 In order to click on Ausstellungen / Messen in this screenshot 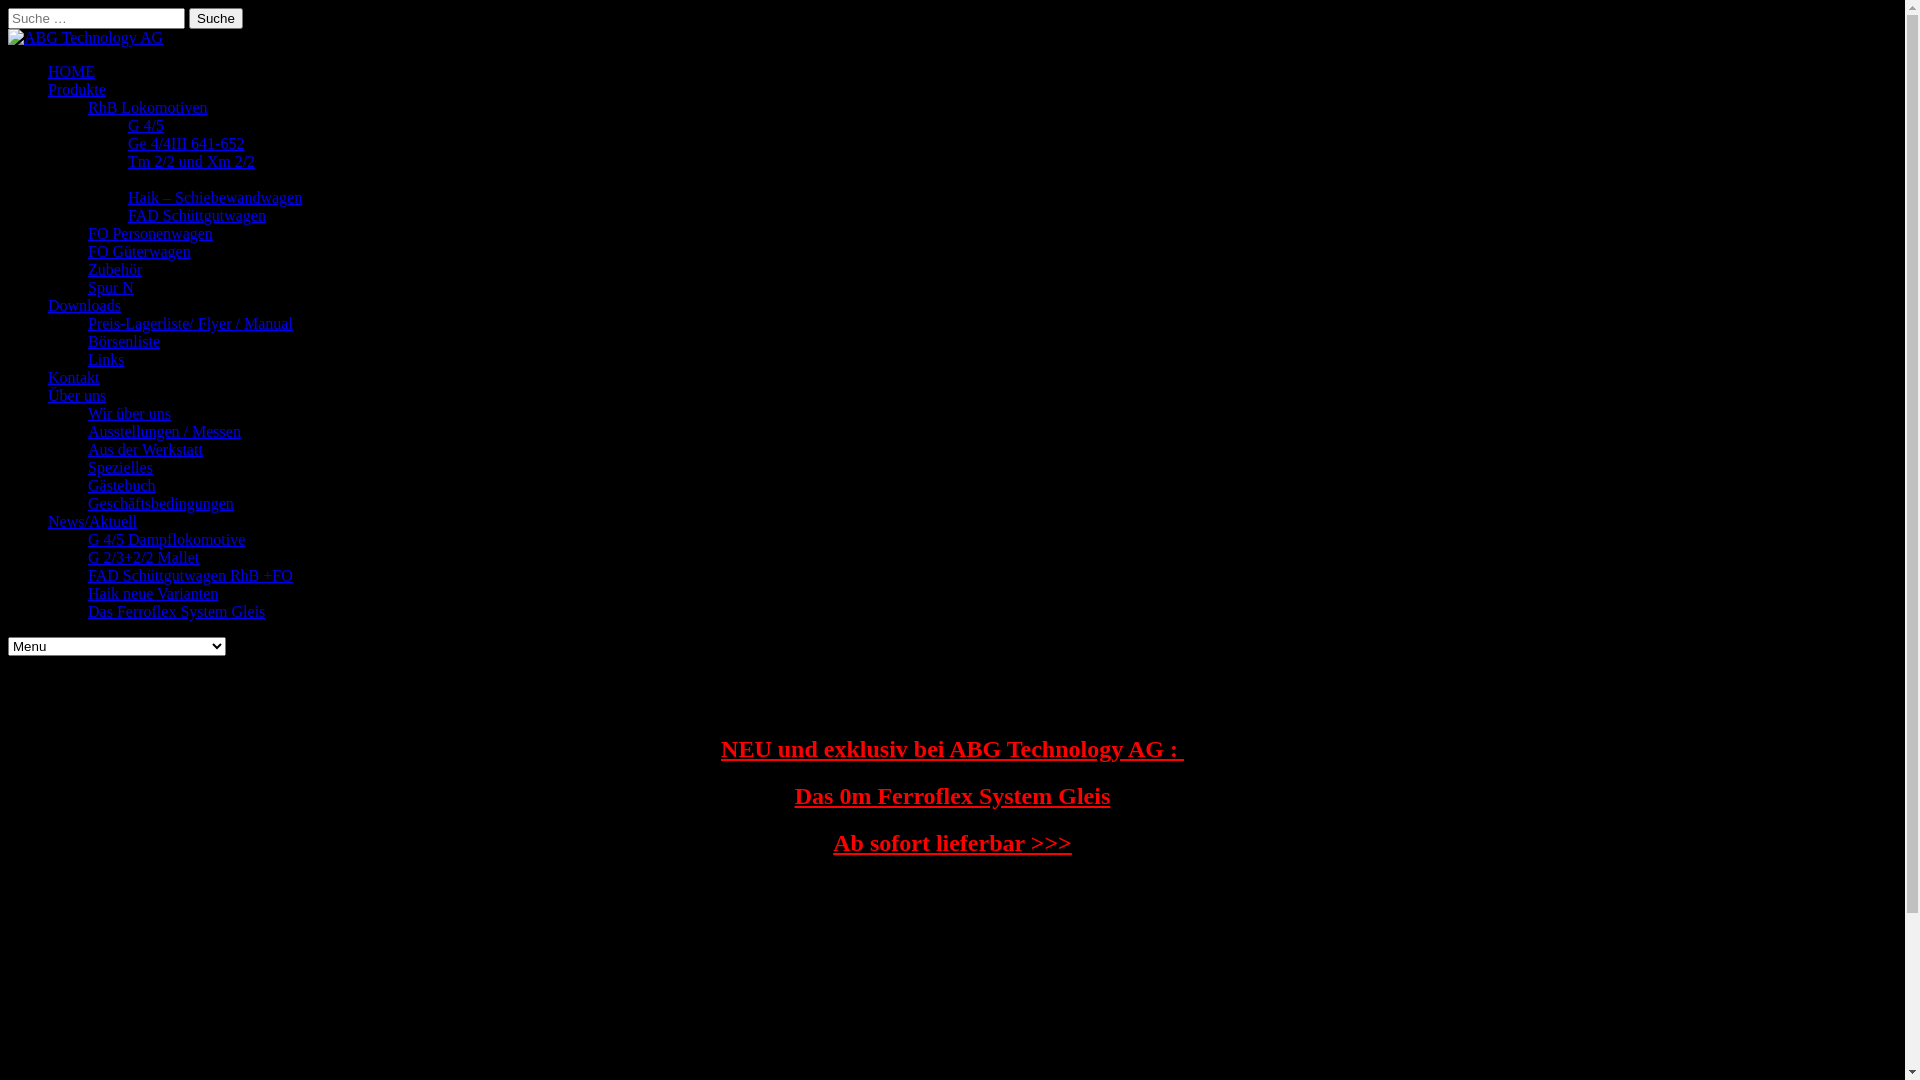, I will do `click(164, 432)`.